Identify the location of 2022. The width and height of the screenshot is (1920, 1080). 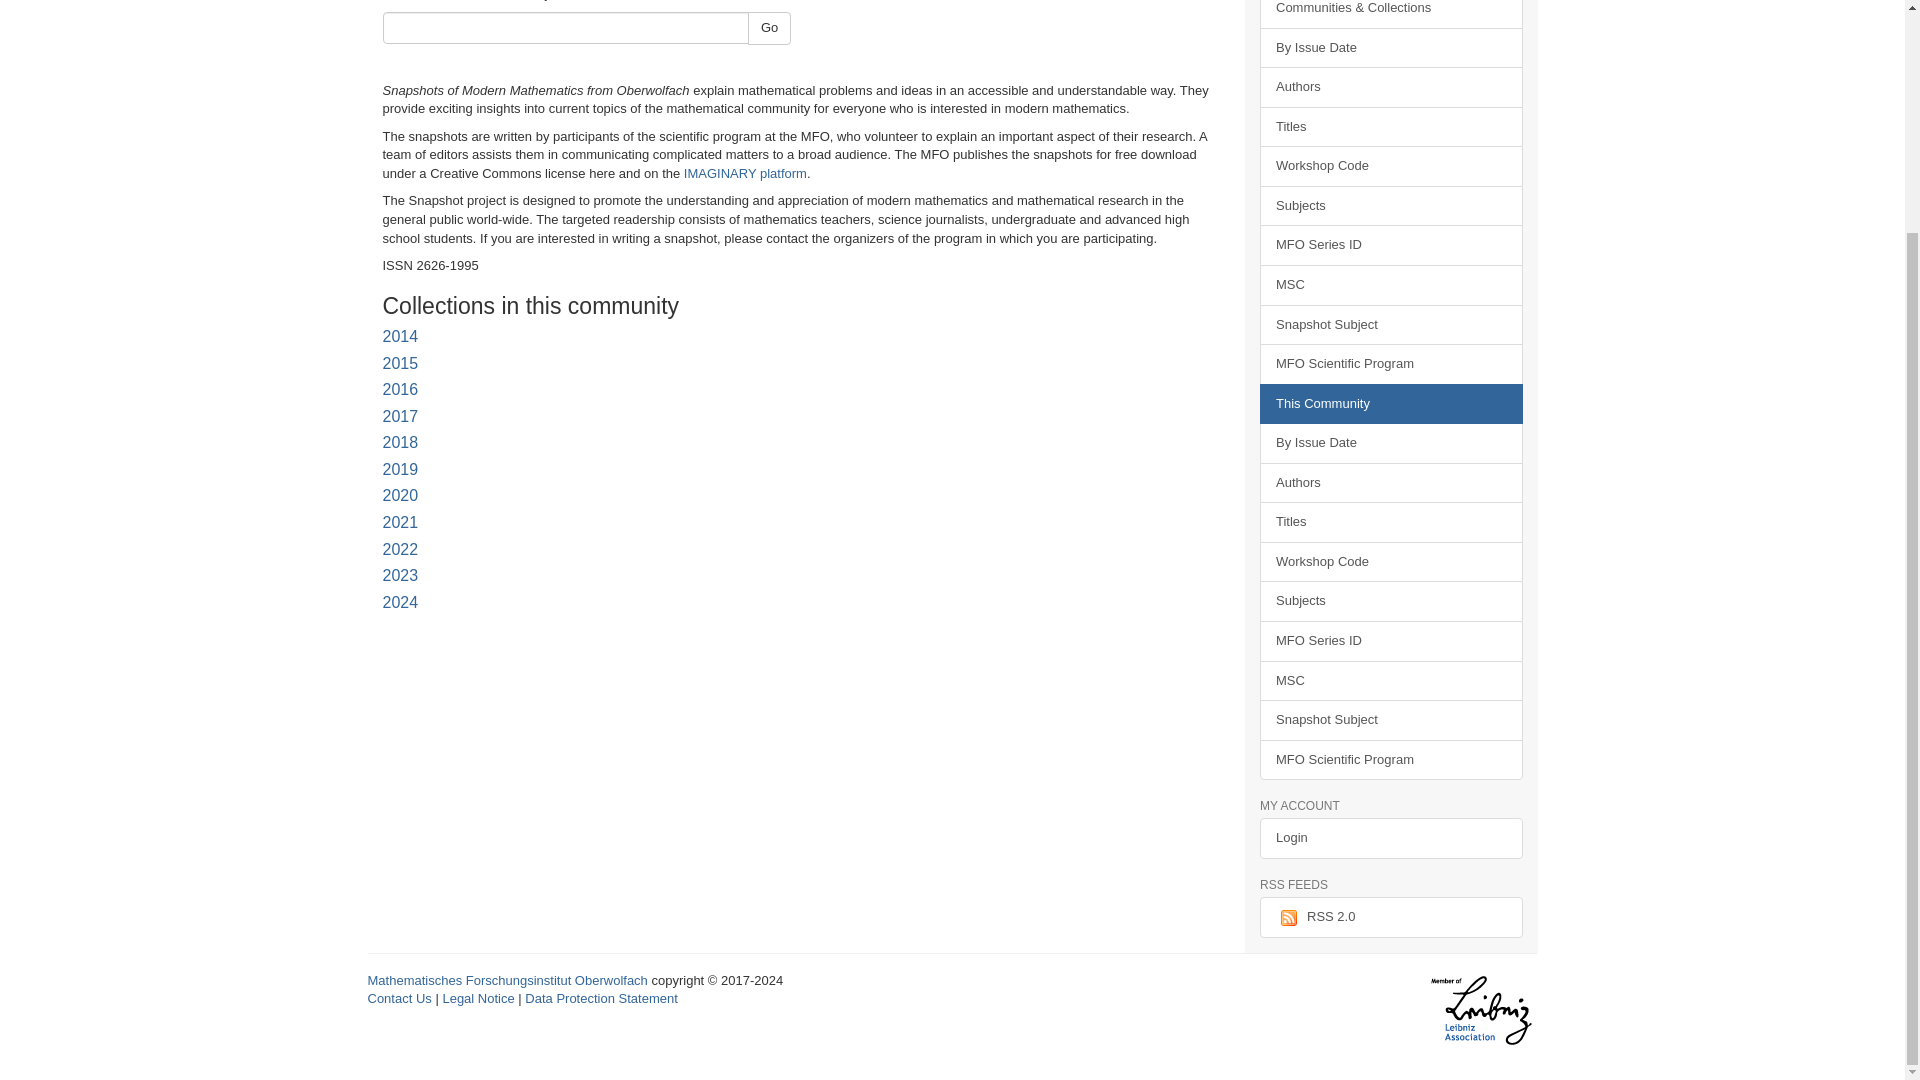
(400, 550).